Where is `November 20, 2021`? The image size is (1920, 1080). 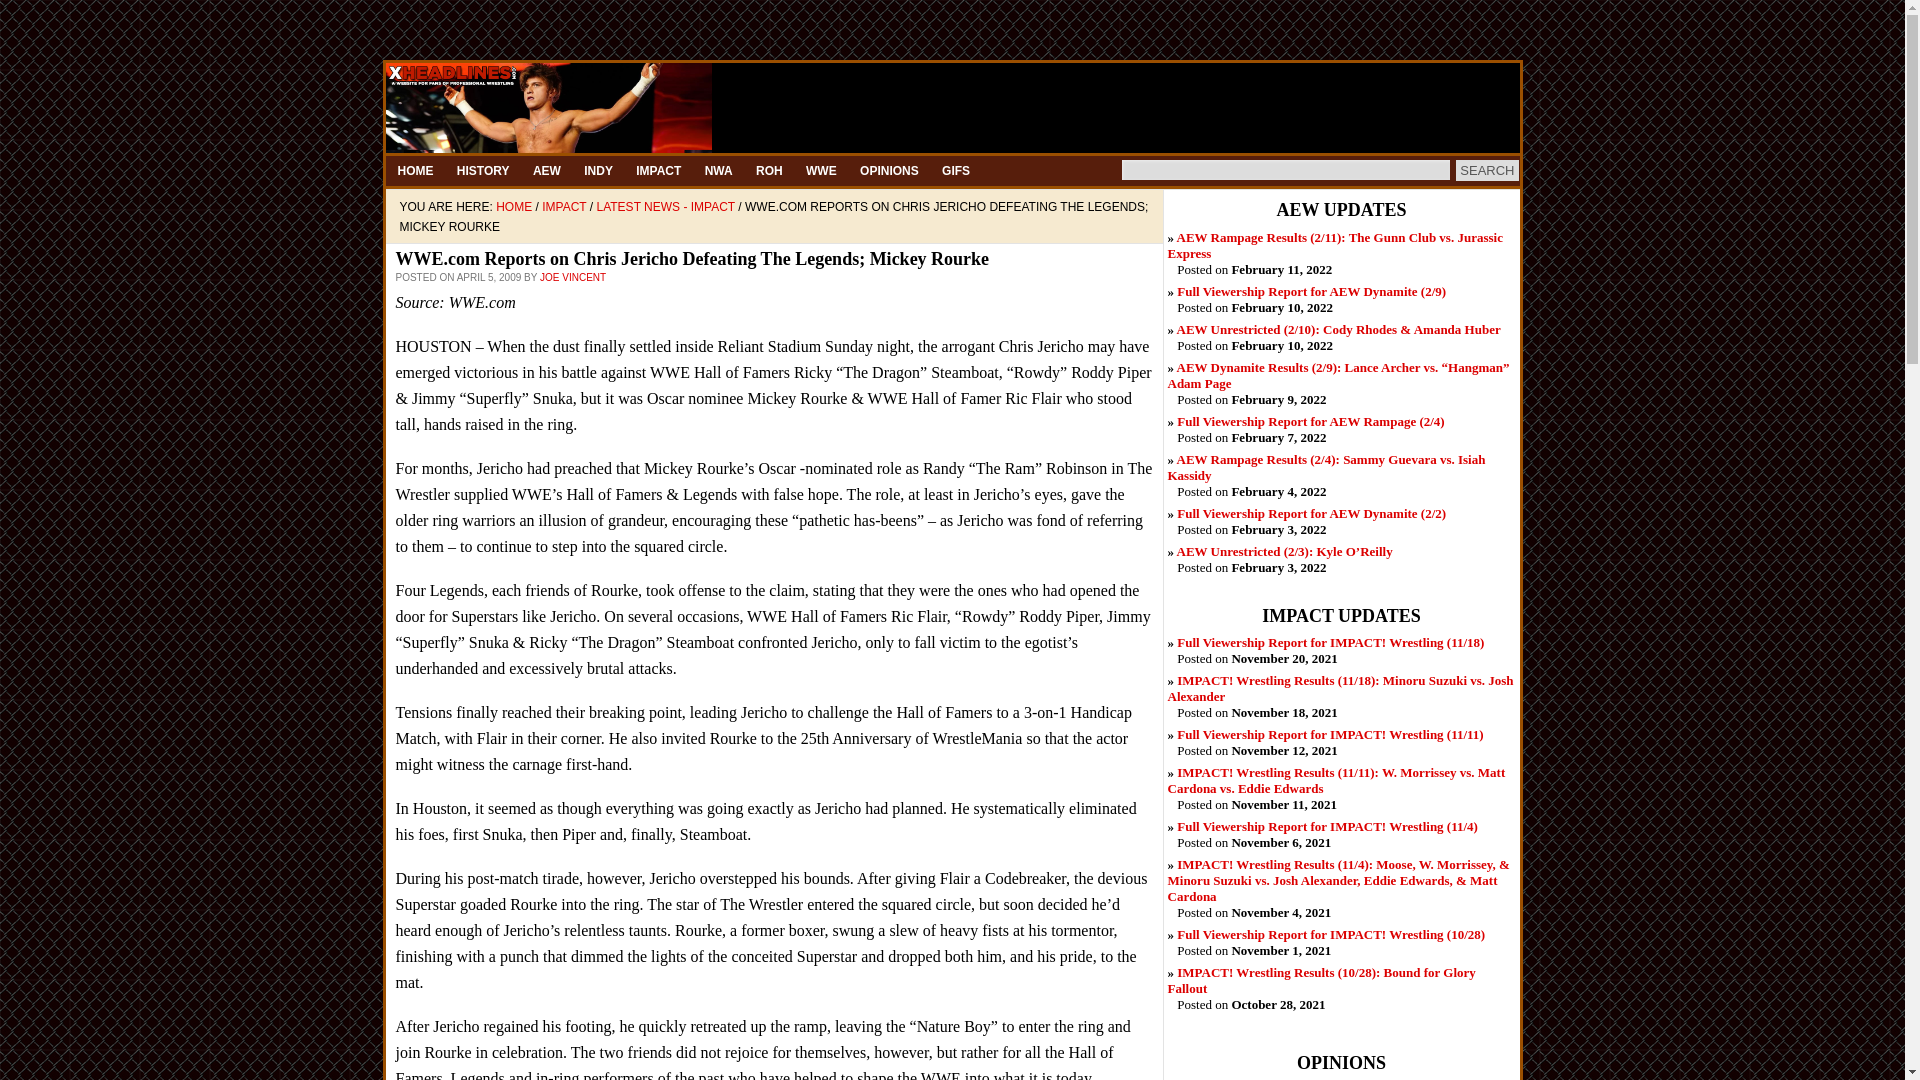 November 20, 2021 is located at coordinates (1330, 642).